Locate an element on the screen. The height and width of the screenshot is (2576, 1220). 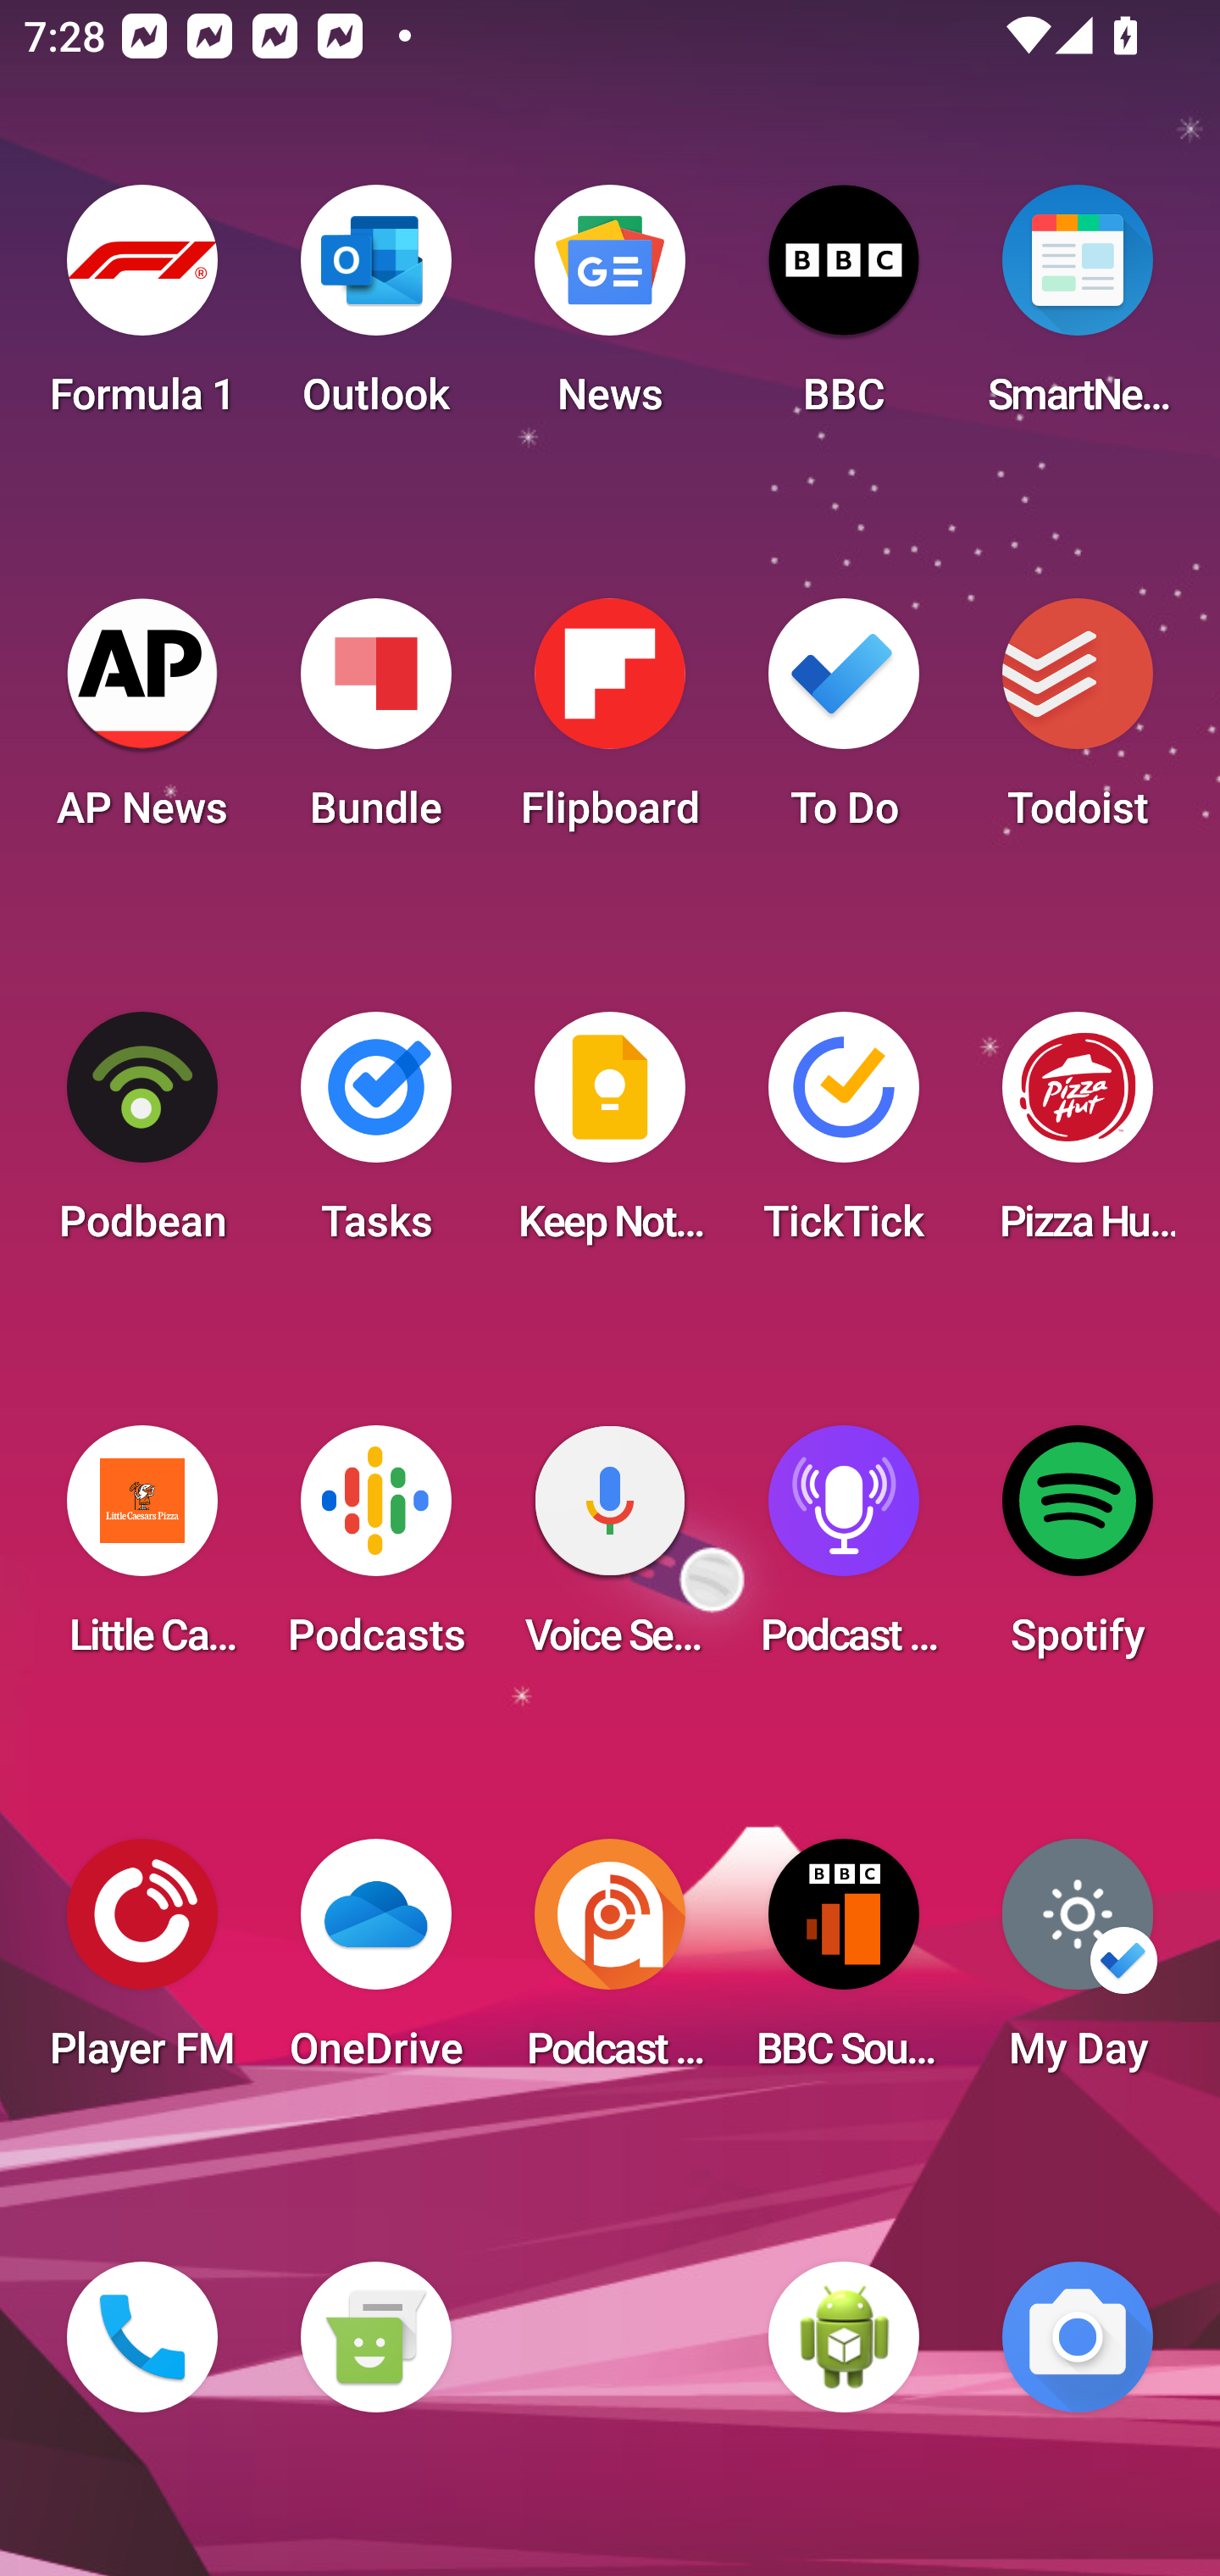
Flipboard is located at coordinates (610, 724).